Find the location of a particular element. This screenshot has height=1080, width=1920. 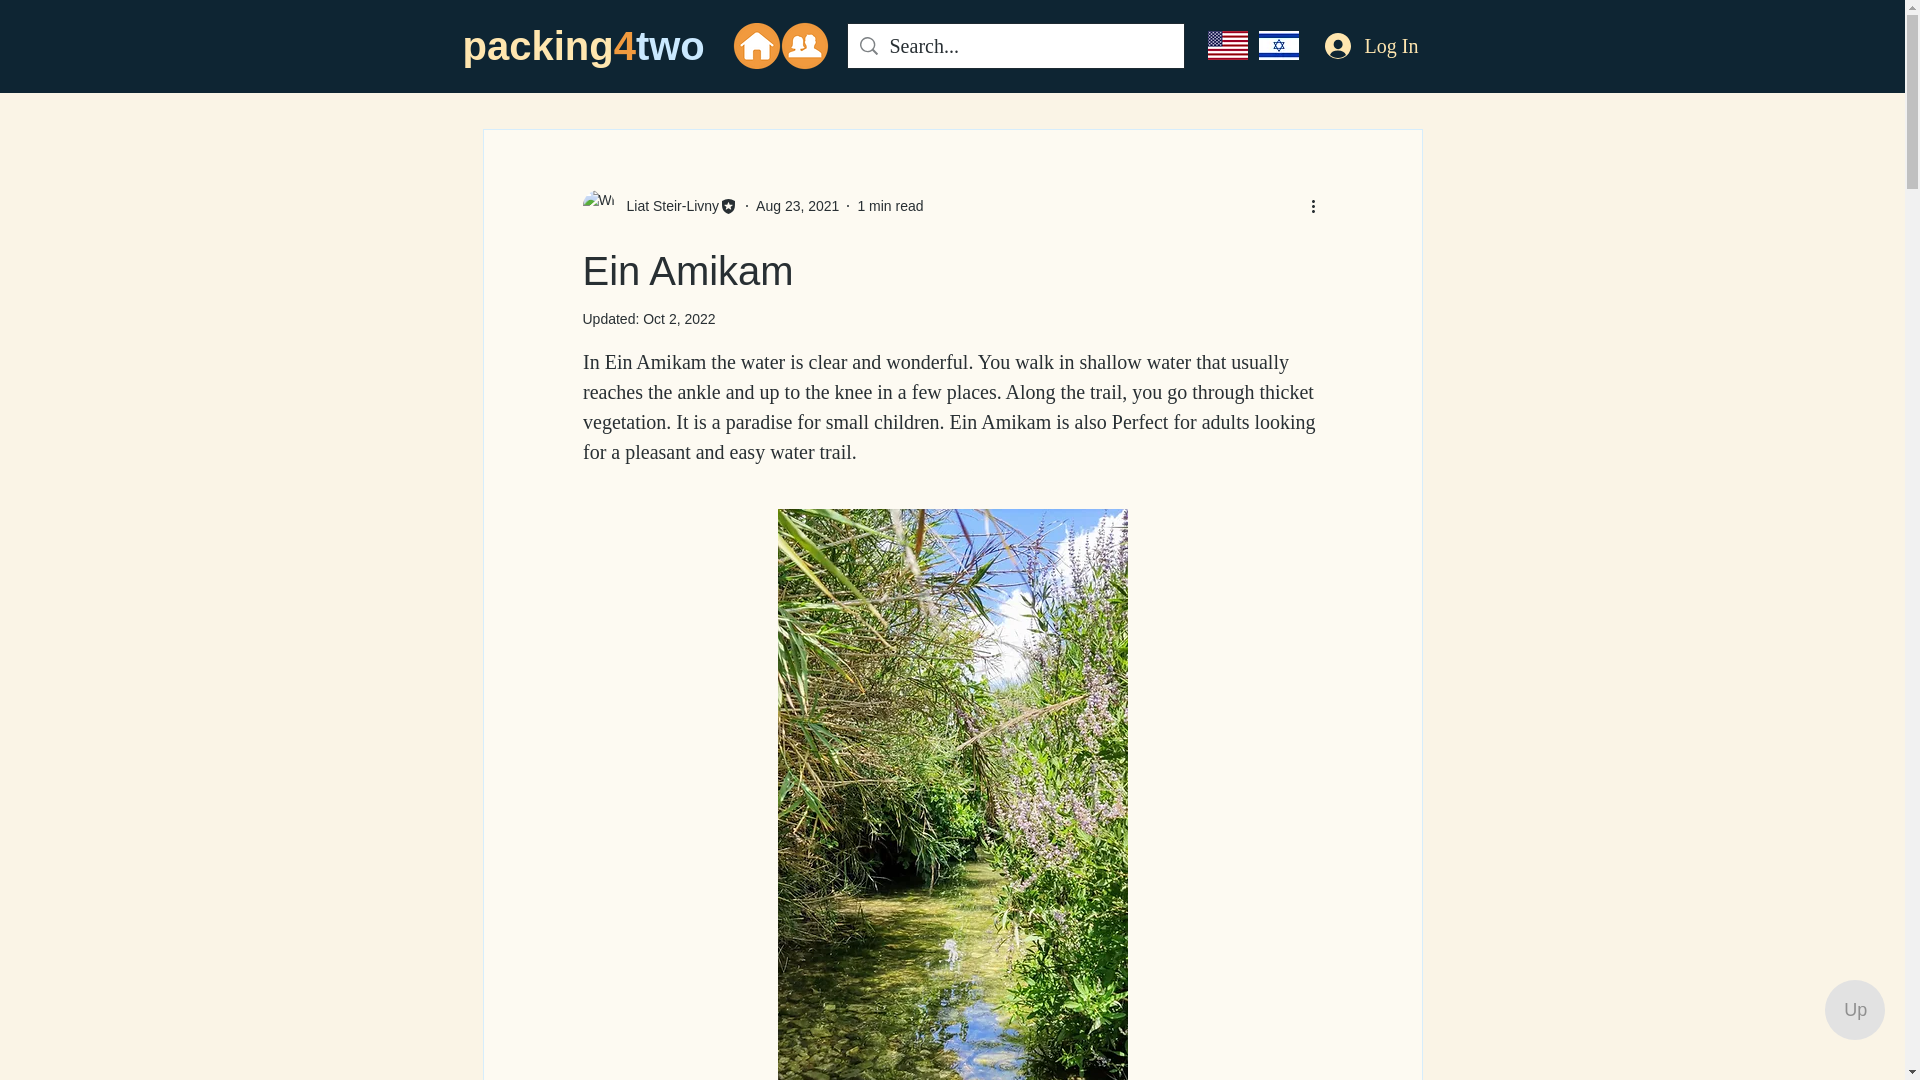

1 min read is located at coordinates (890, 205).